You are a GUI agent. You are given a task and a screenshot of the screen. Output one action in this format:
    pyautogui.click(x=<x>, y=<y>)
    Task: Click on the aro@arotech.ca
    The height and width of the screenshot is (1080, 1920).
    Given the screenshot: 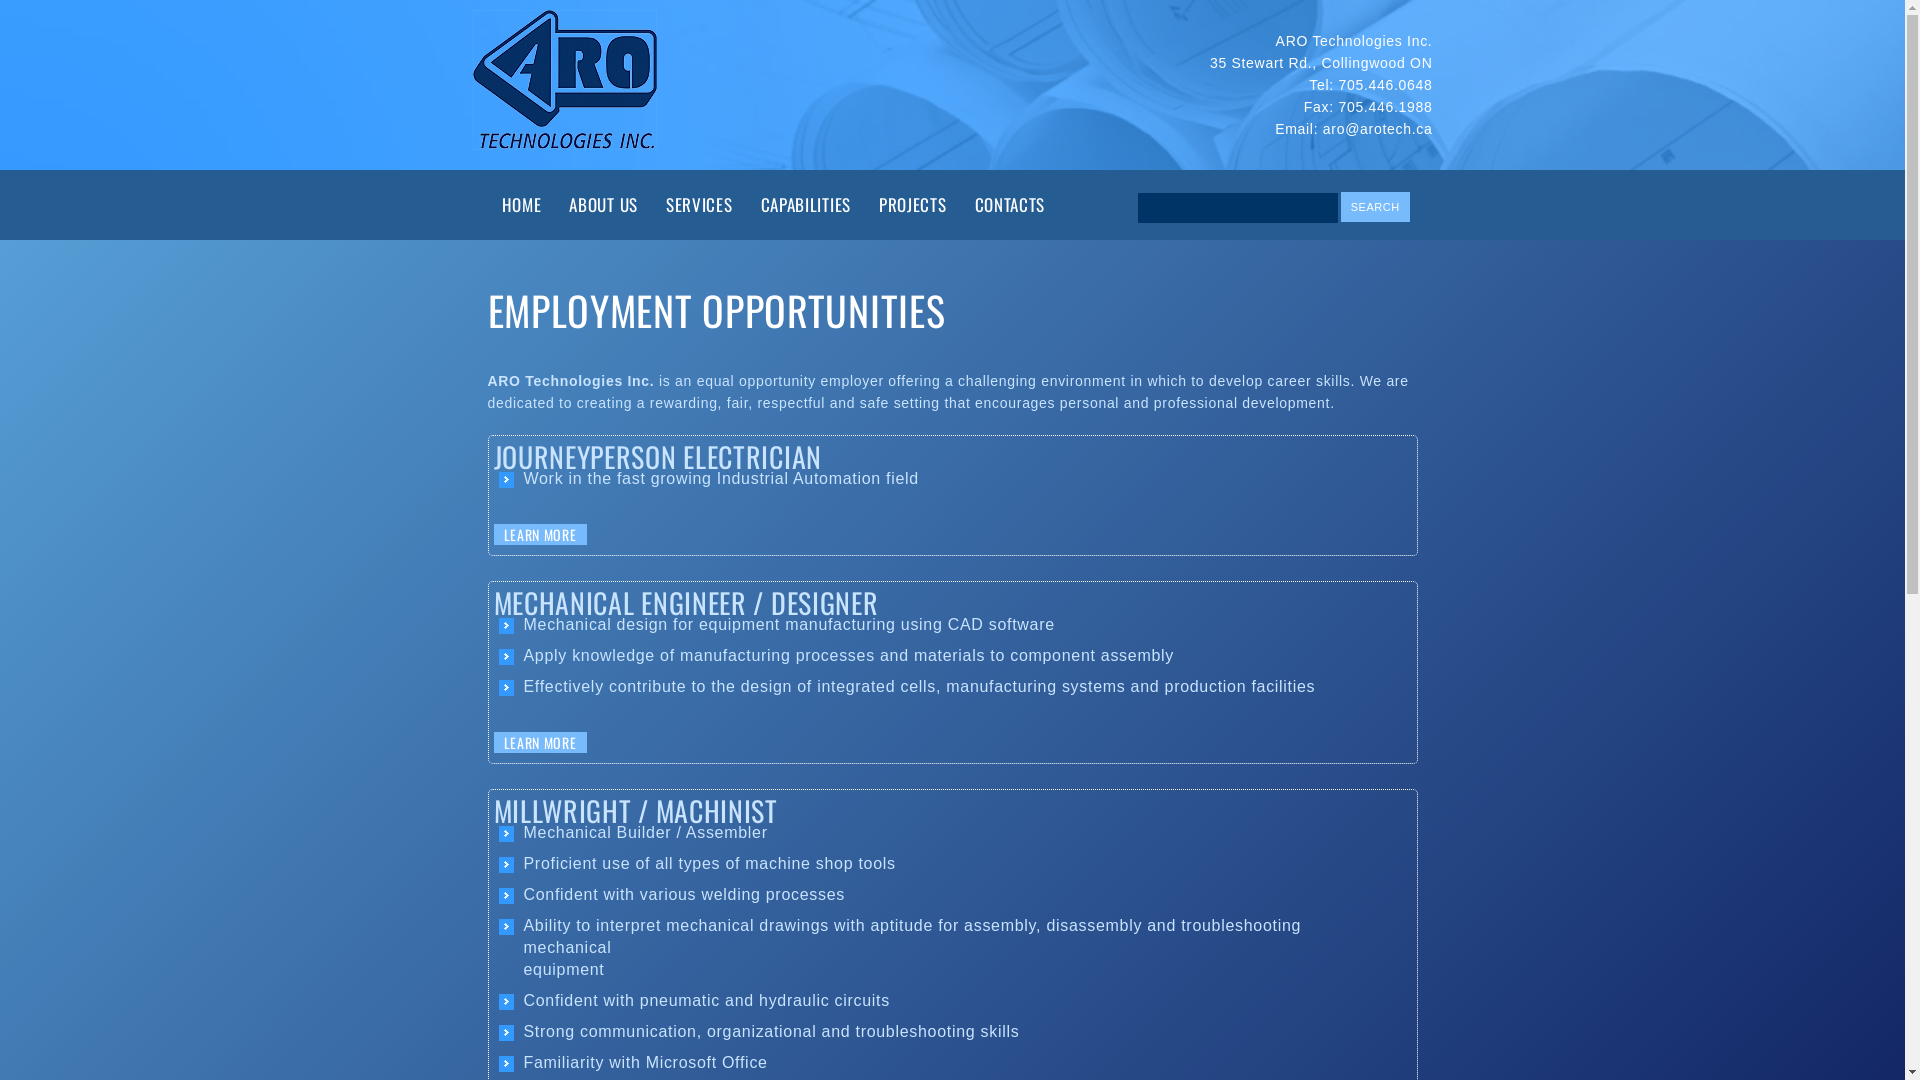 What is the action you would take?
    pyautogui.click(x=1378, y=129)
    